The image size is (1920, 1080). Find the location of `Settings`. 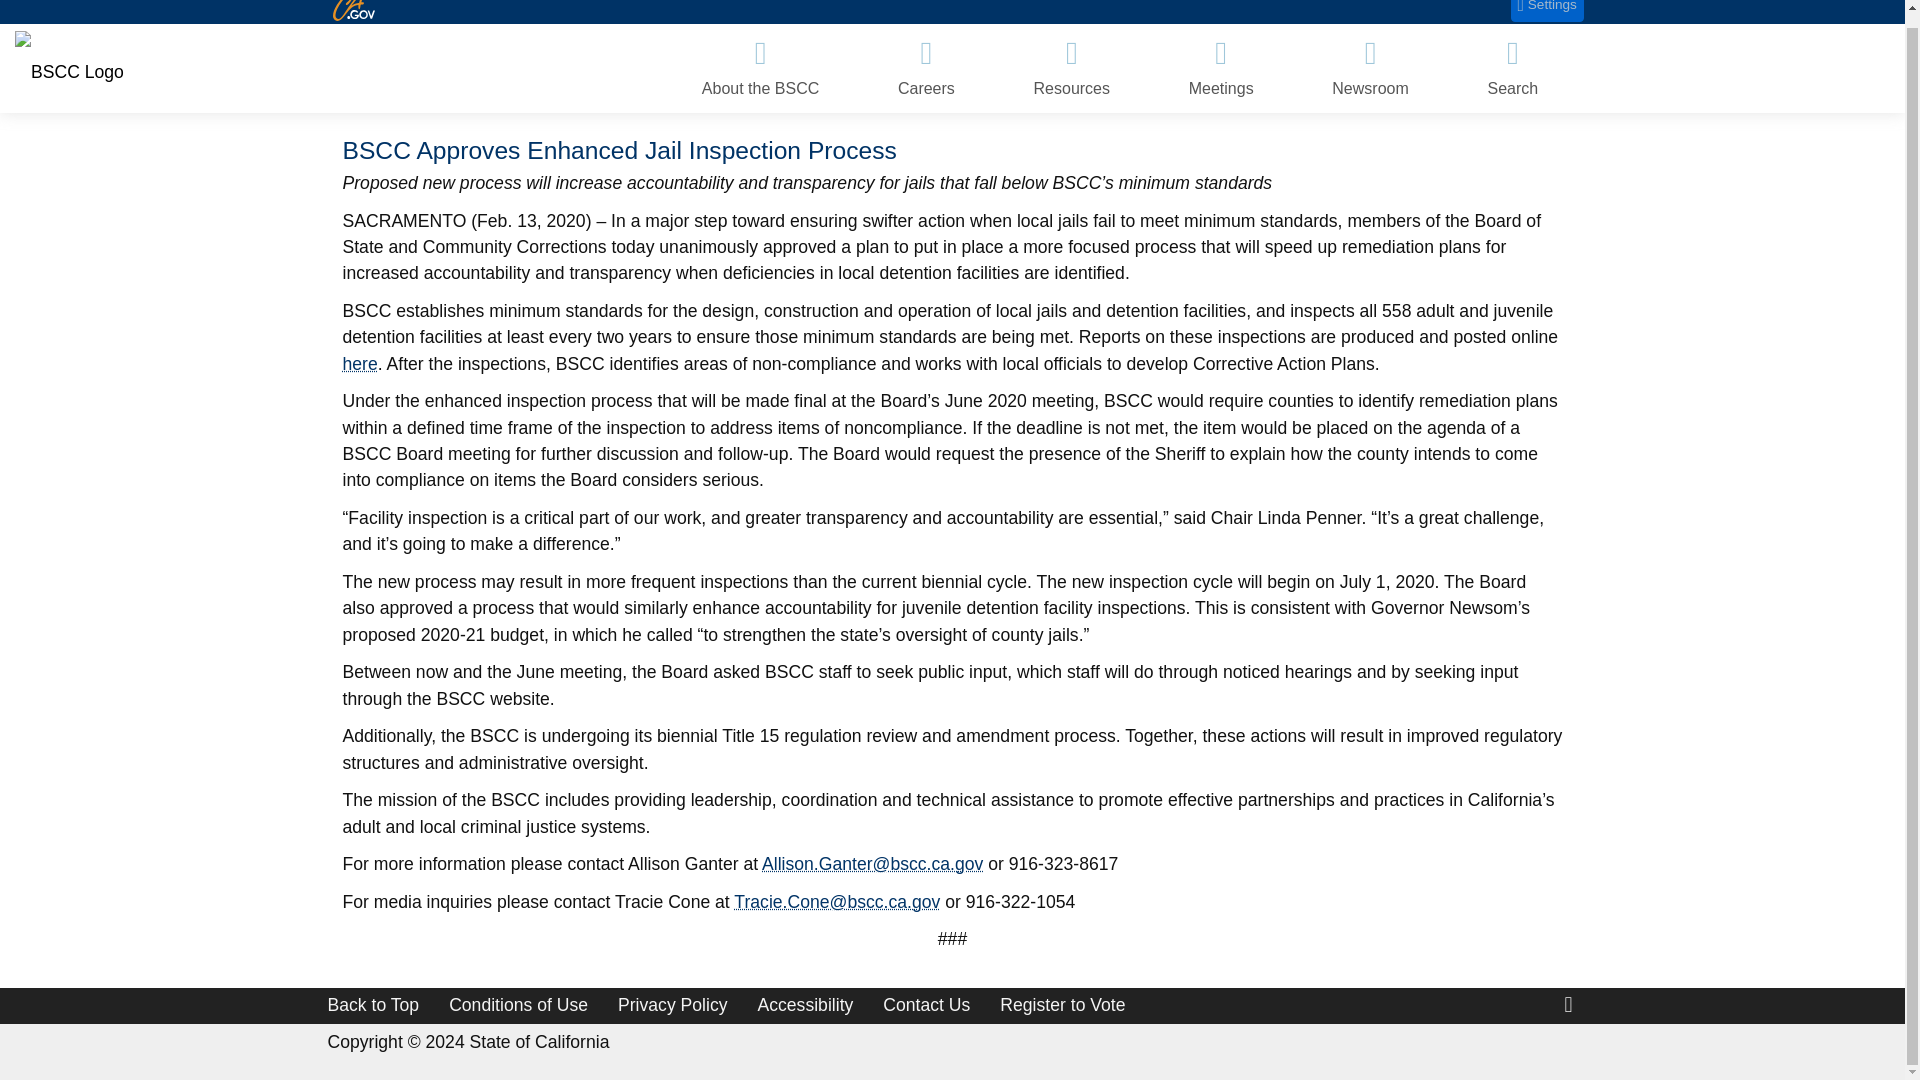

Settings is located at coordinates (1548, 10).